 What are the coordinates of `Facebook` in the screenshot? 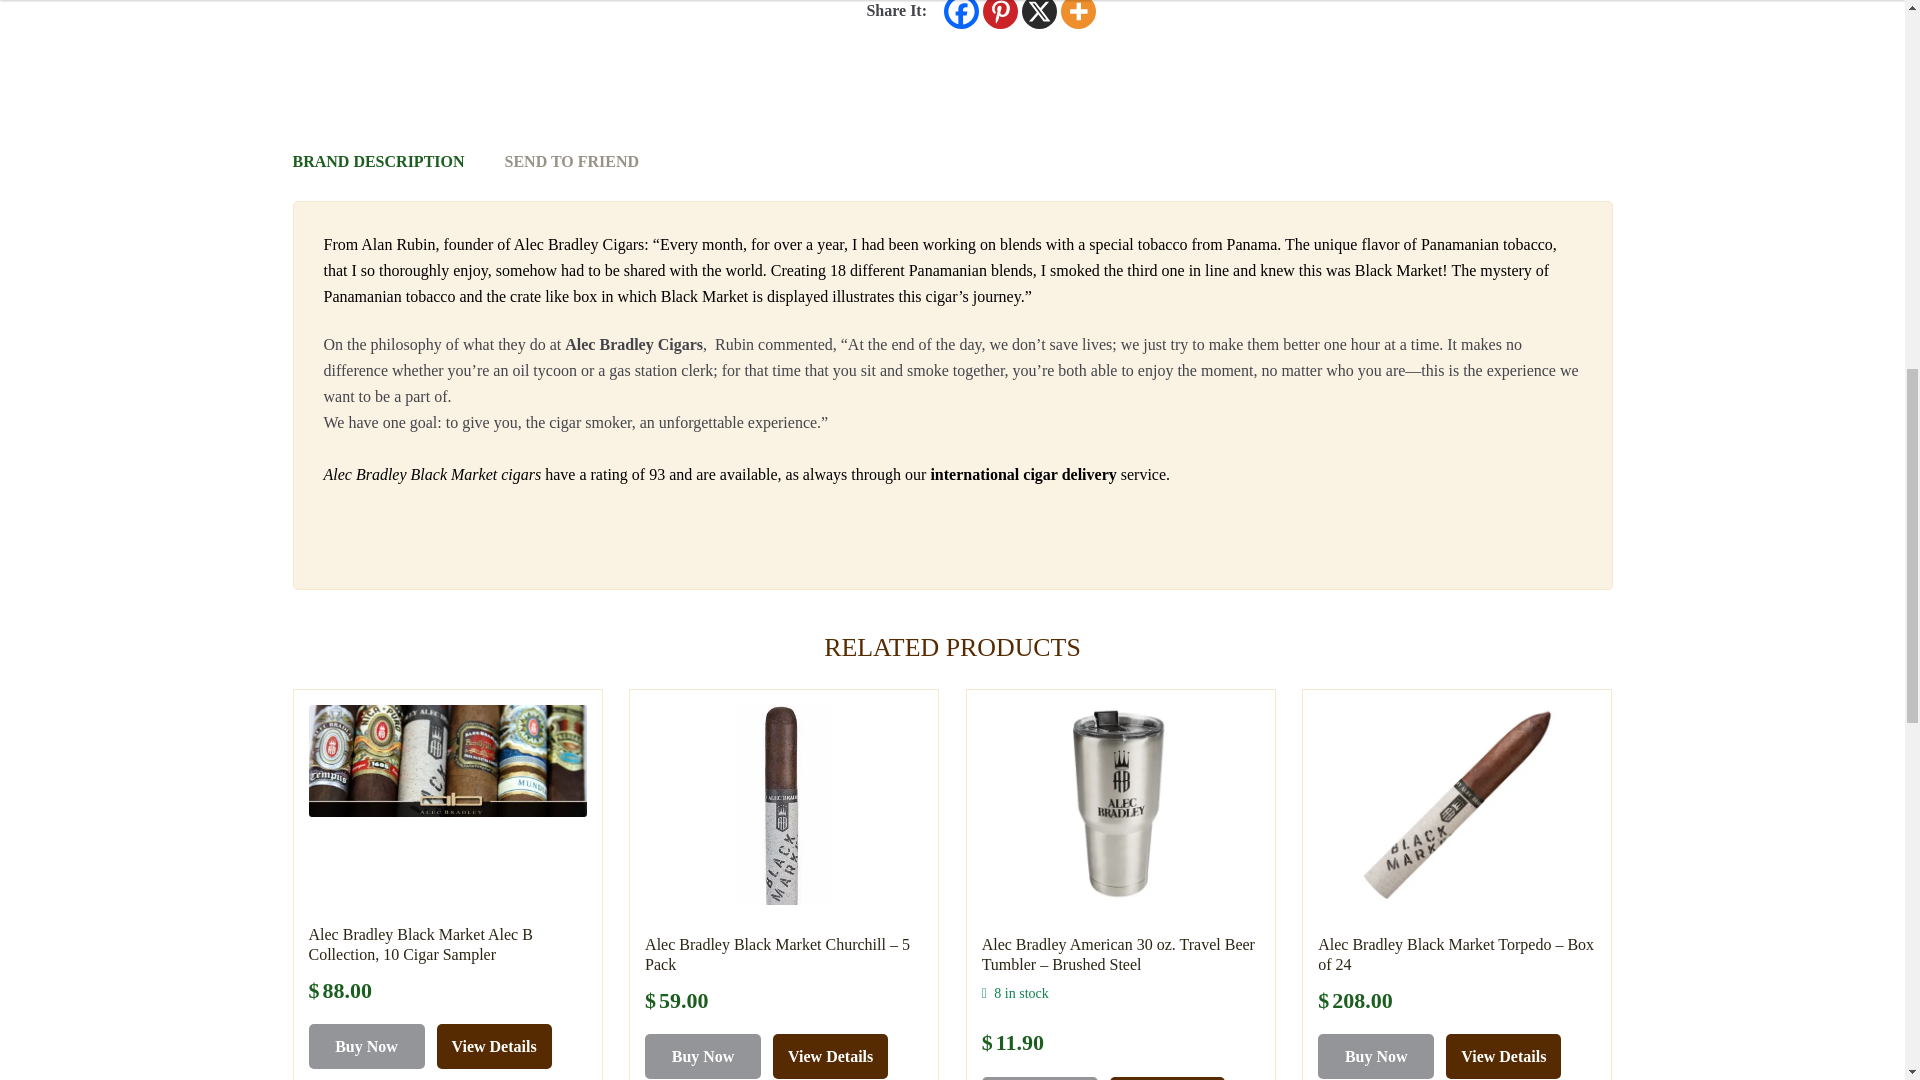 It's located at (962, 14).